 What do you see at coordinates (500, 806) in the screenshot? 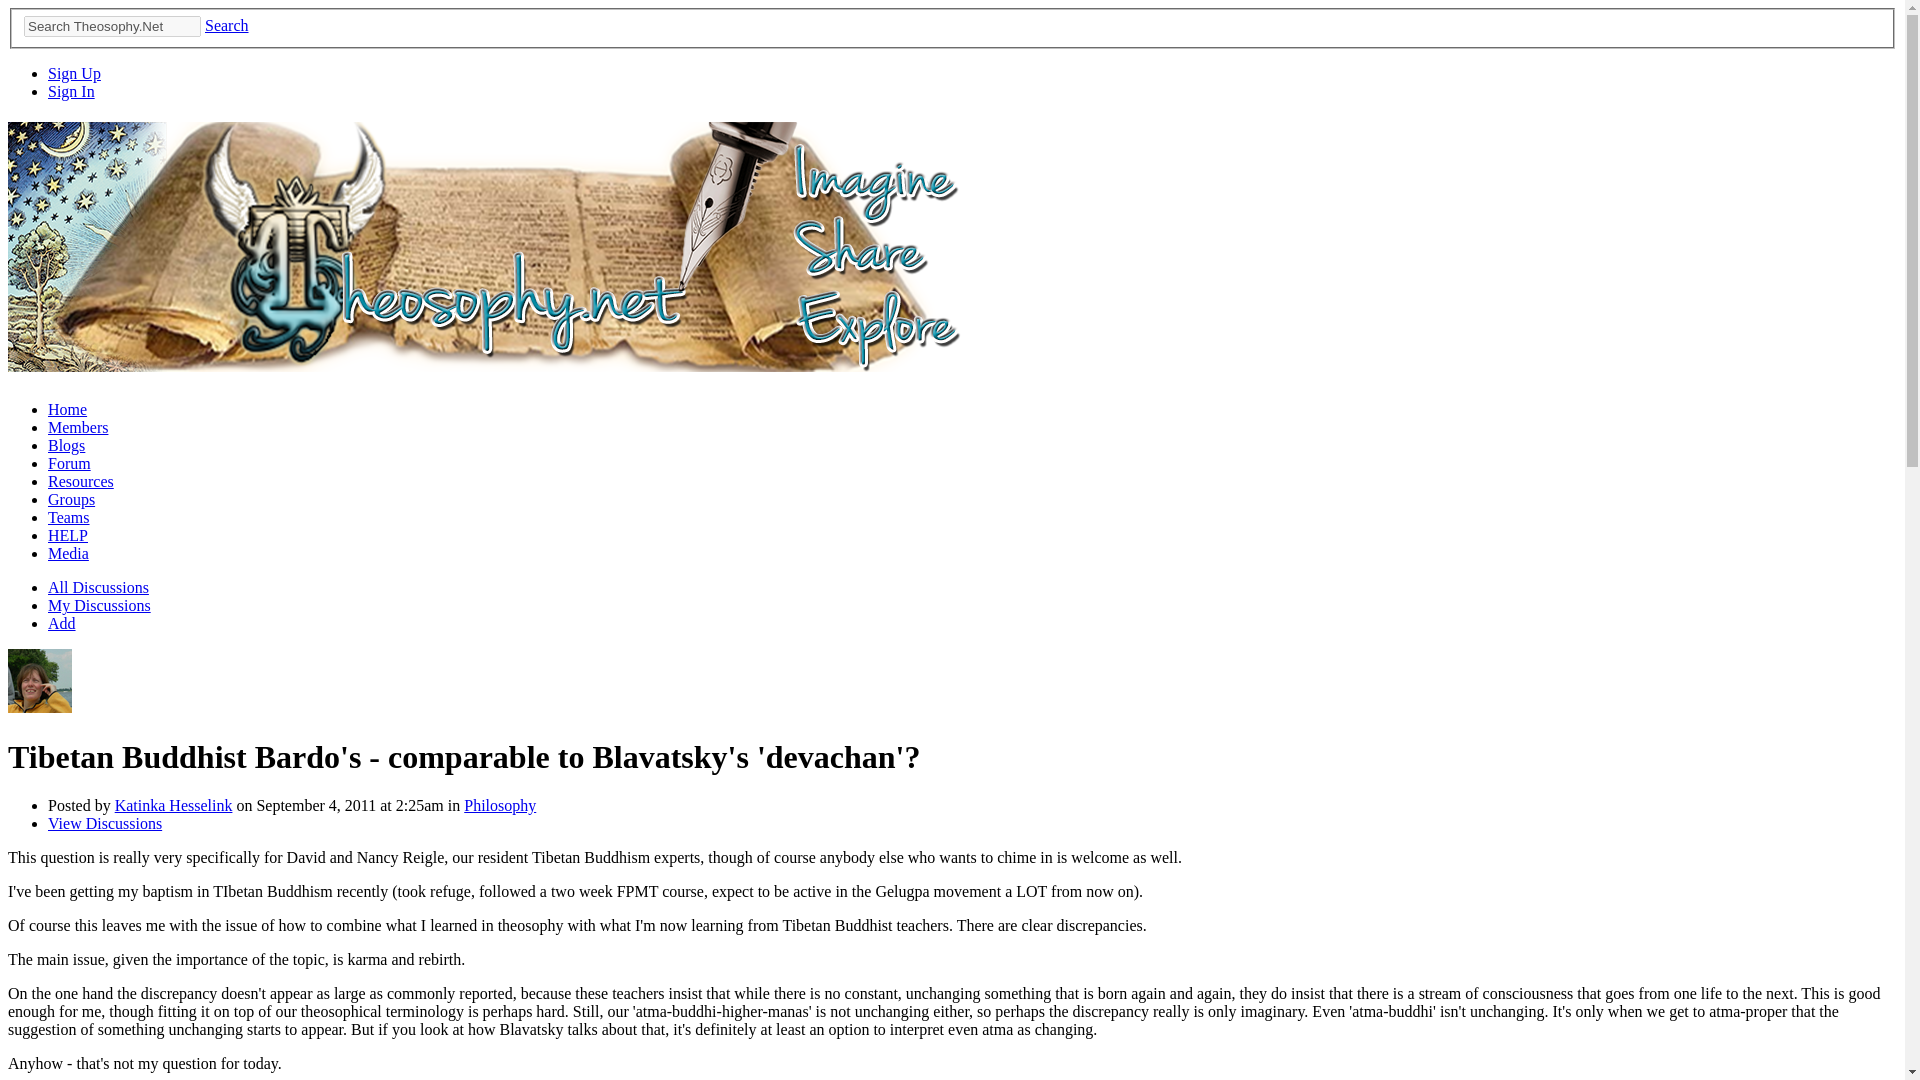
I see `Philosophy` at bounding box center [500, 806].